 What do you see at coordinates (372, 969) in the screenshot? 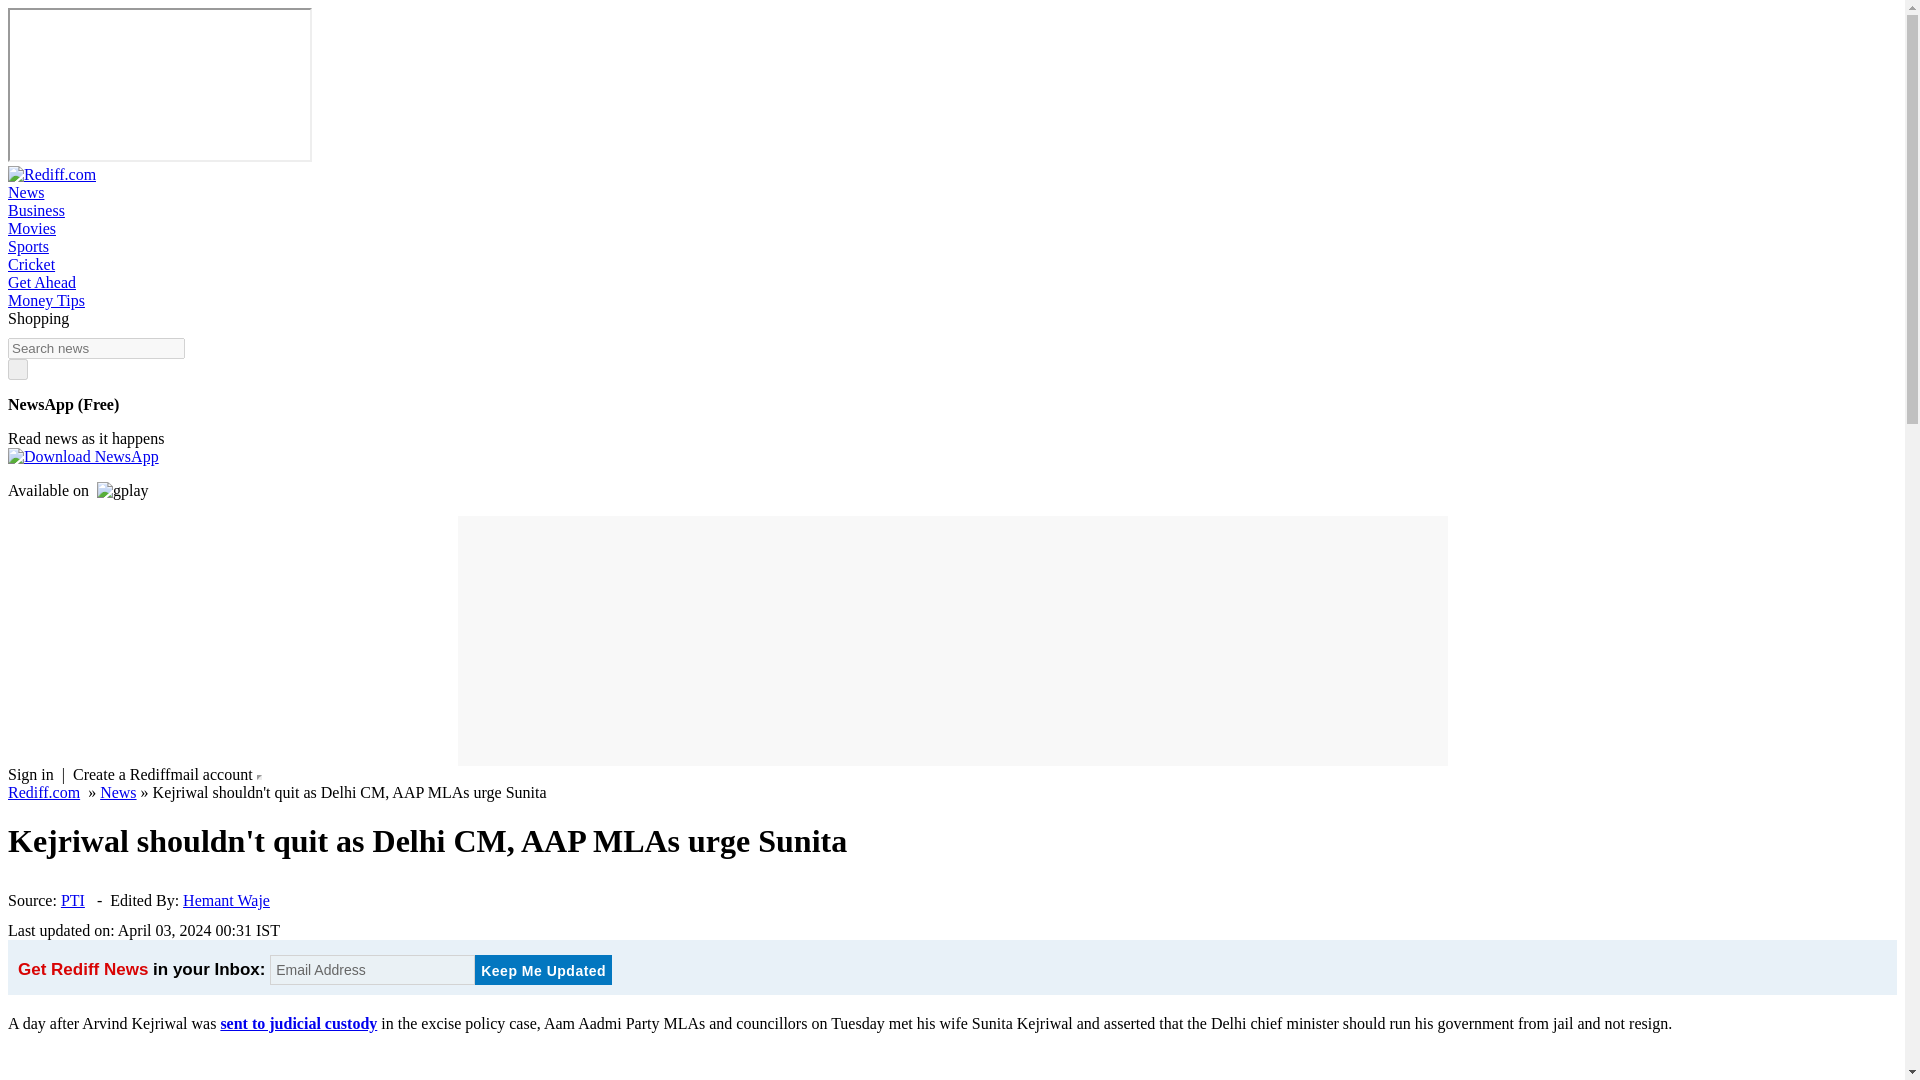
I see `Email Address` at bounding box center [372, 969].